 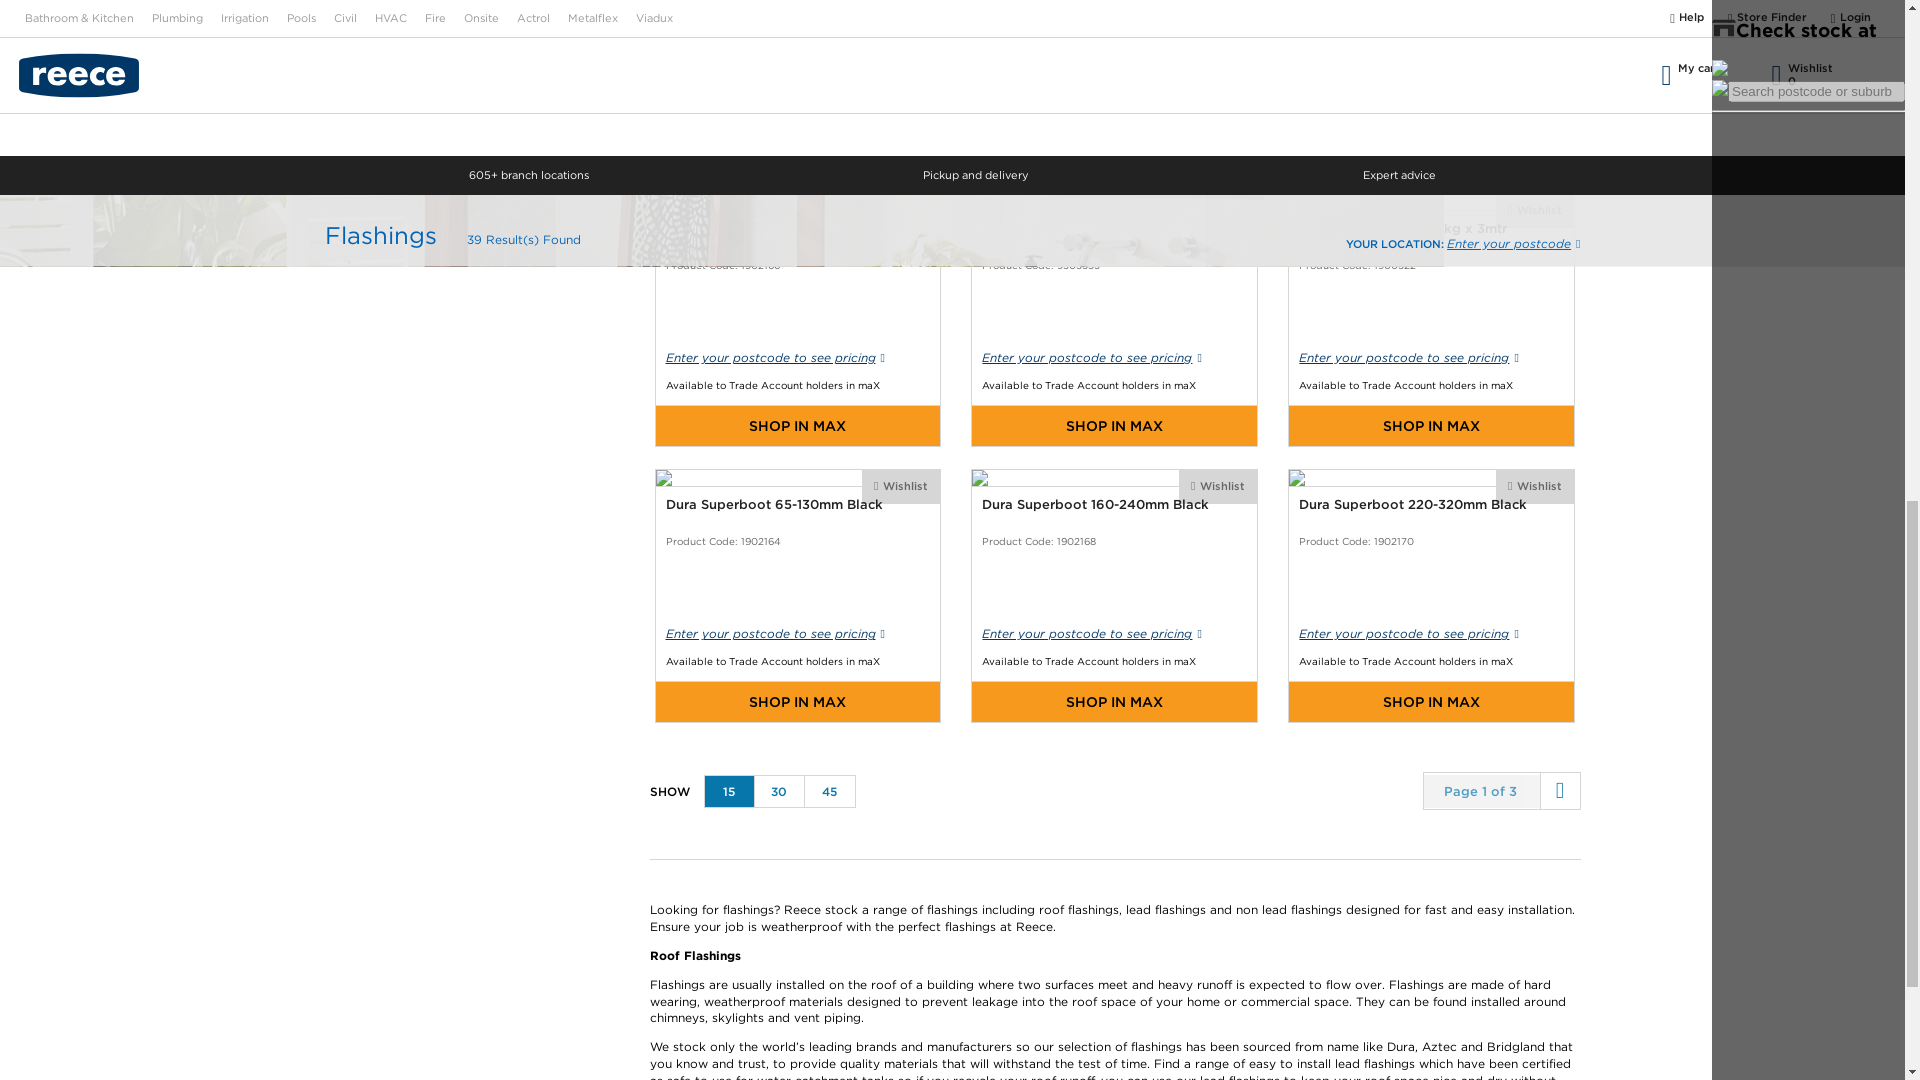 I want to click on Dura Superboot 100-170mm Black, so click(x=797, y=320).